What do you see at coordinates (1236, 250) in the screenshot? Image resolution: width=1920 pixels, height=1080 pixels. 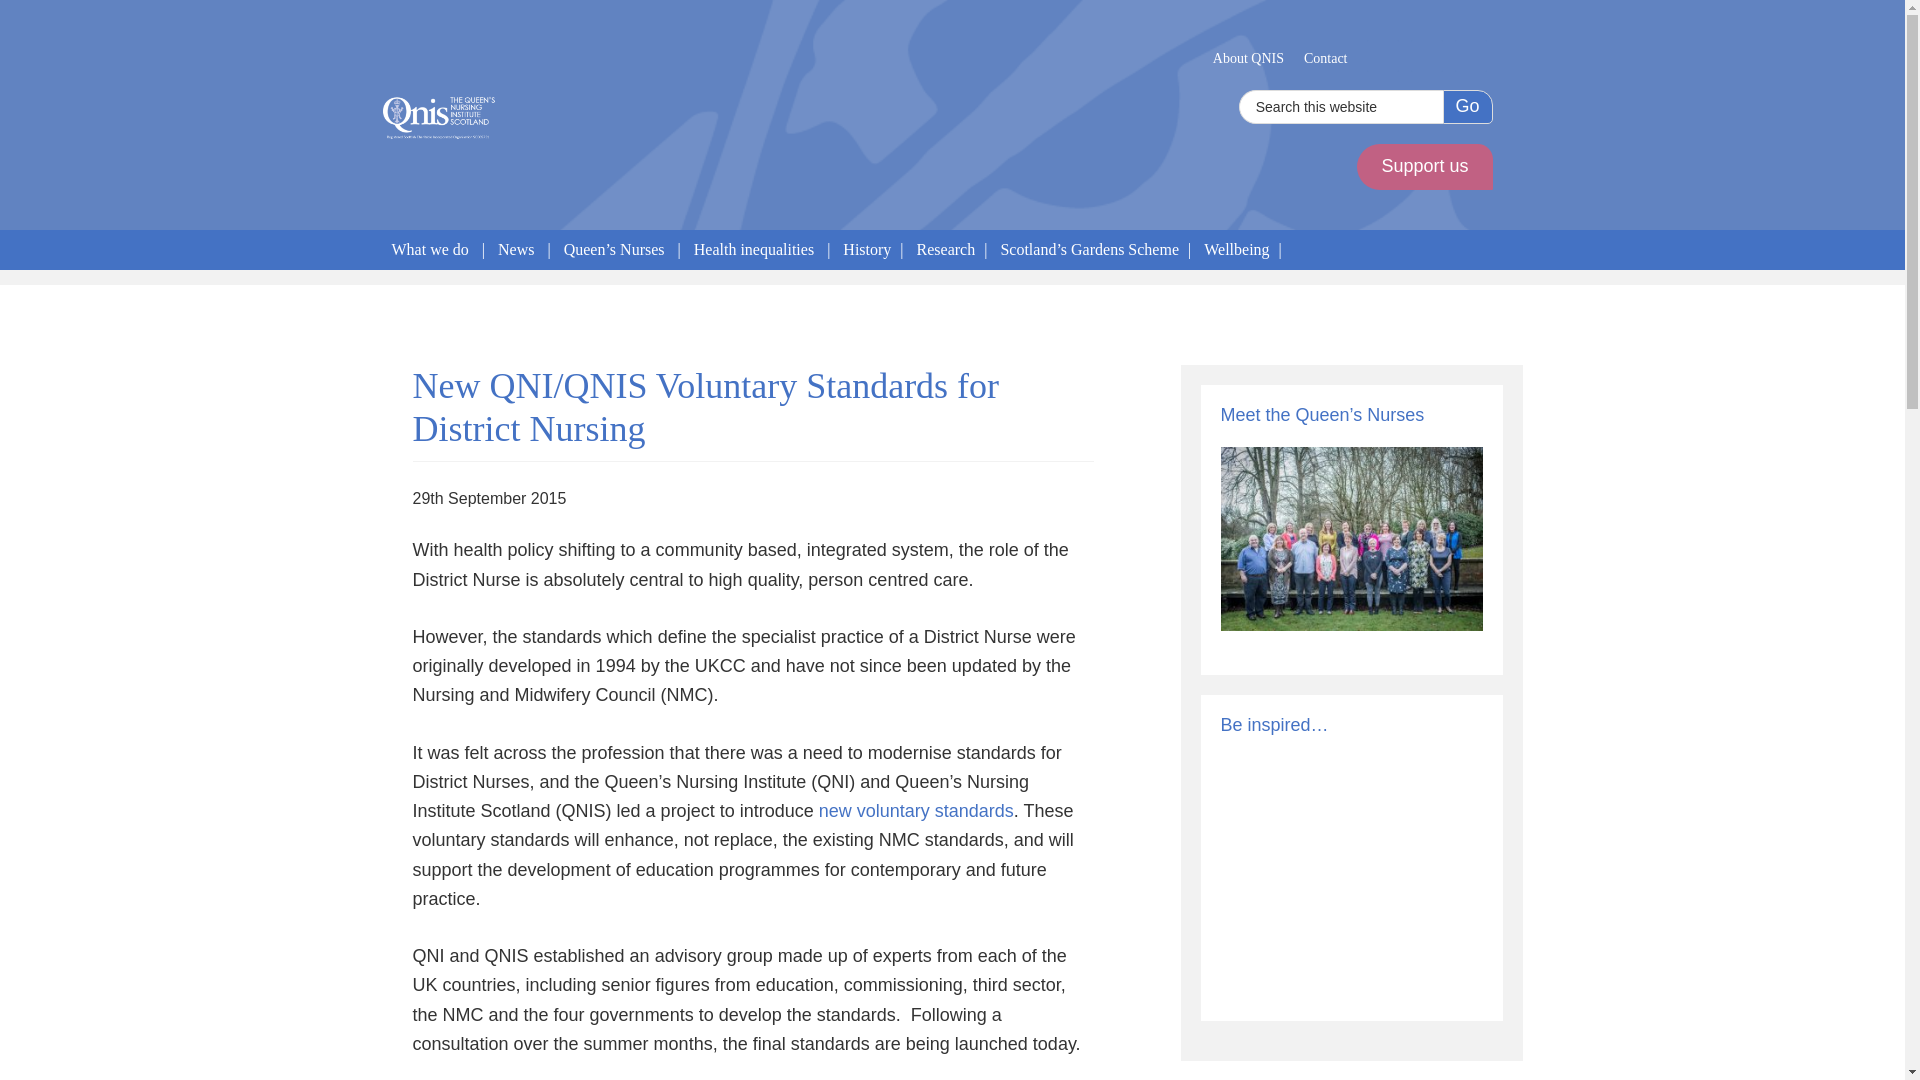 I see `Wellbeing` at bounding box center [1236, 250].